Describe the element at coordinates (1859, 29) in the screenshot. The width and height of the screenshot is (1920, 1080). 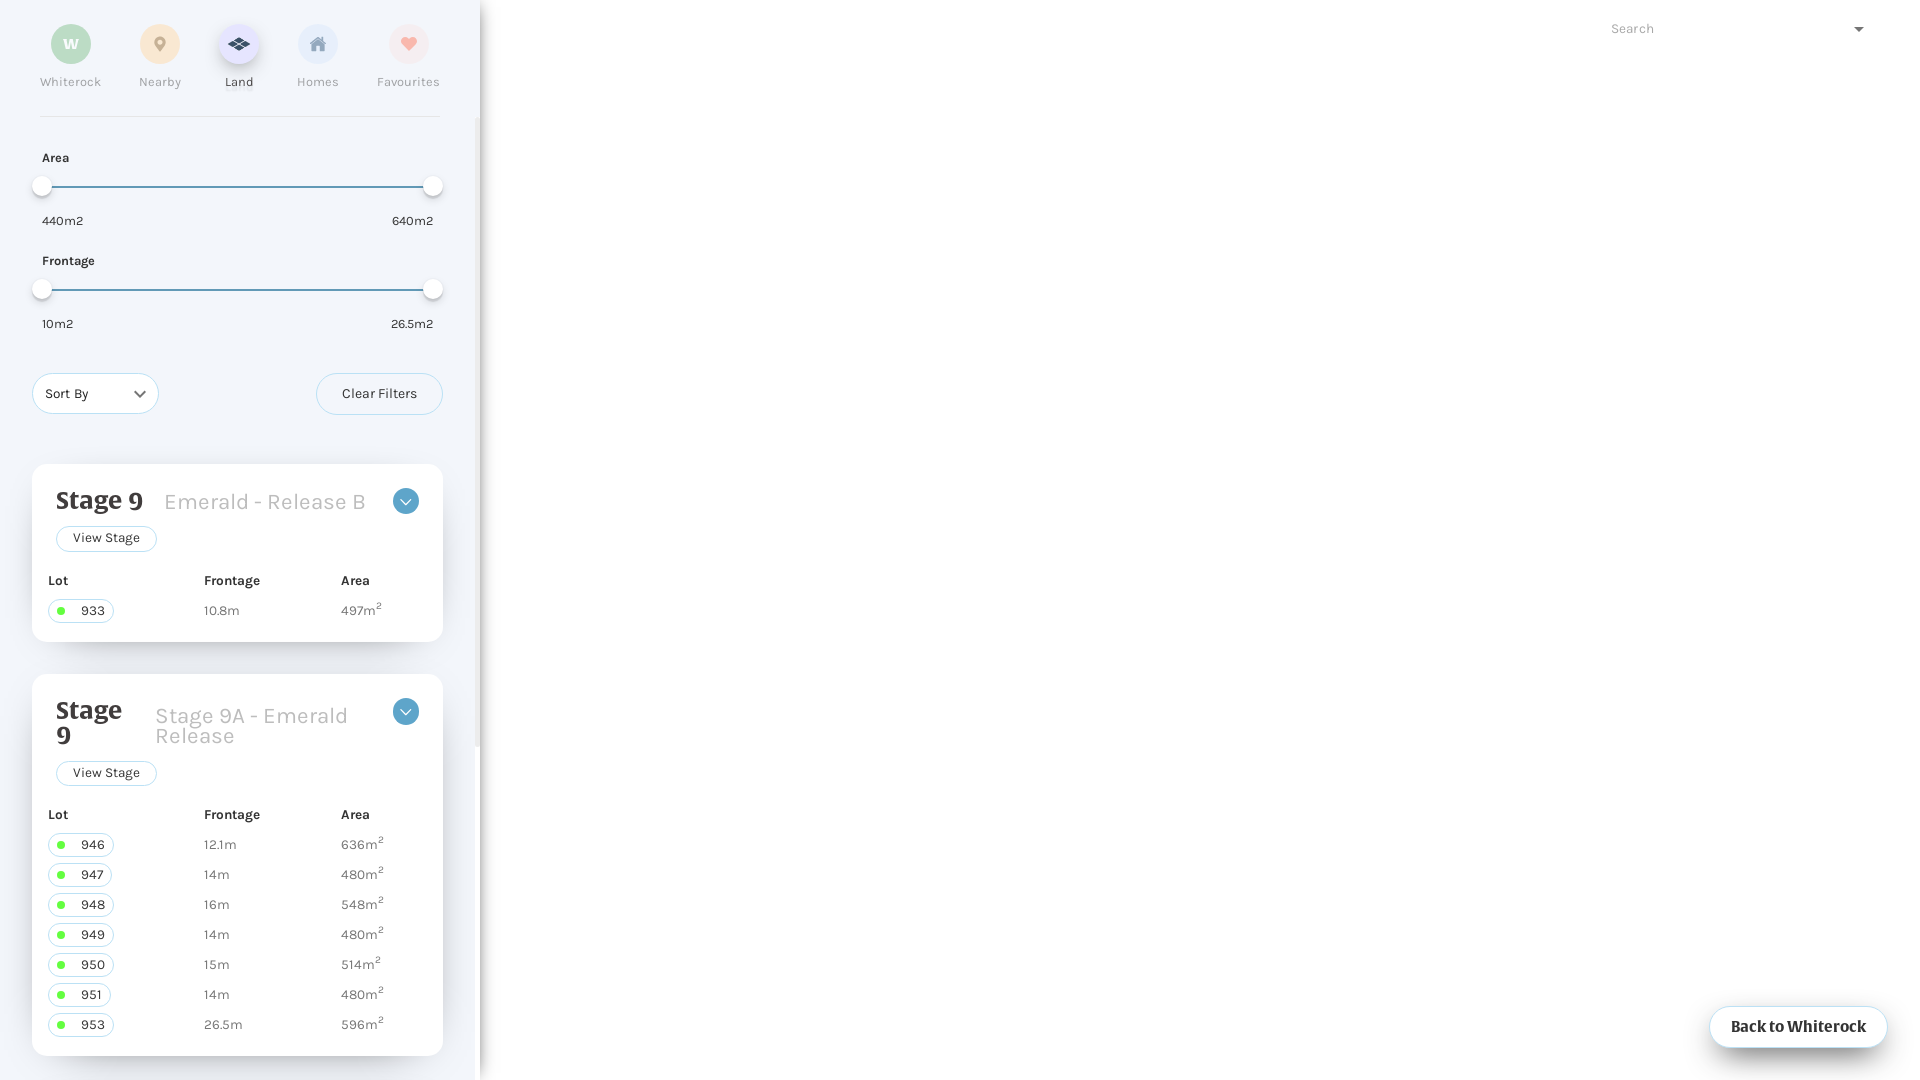
I see `Open` at that location.